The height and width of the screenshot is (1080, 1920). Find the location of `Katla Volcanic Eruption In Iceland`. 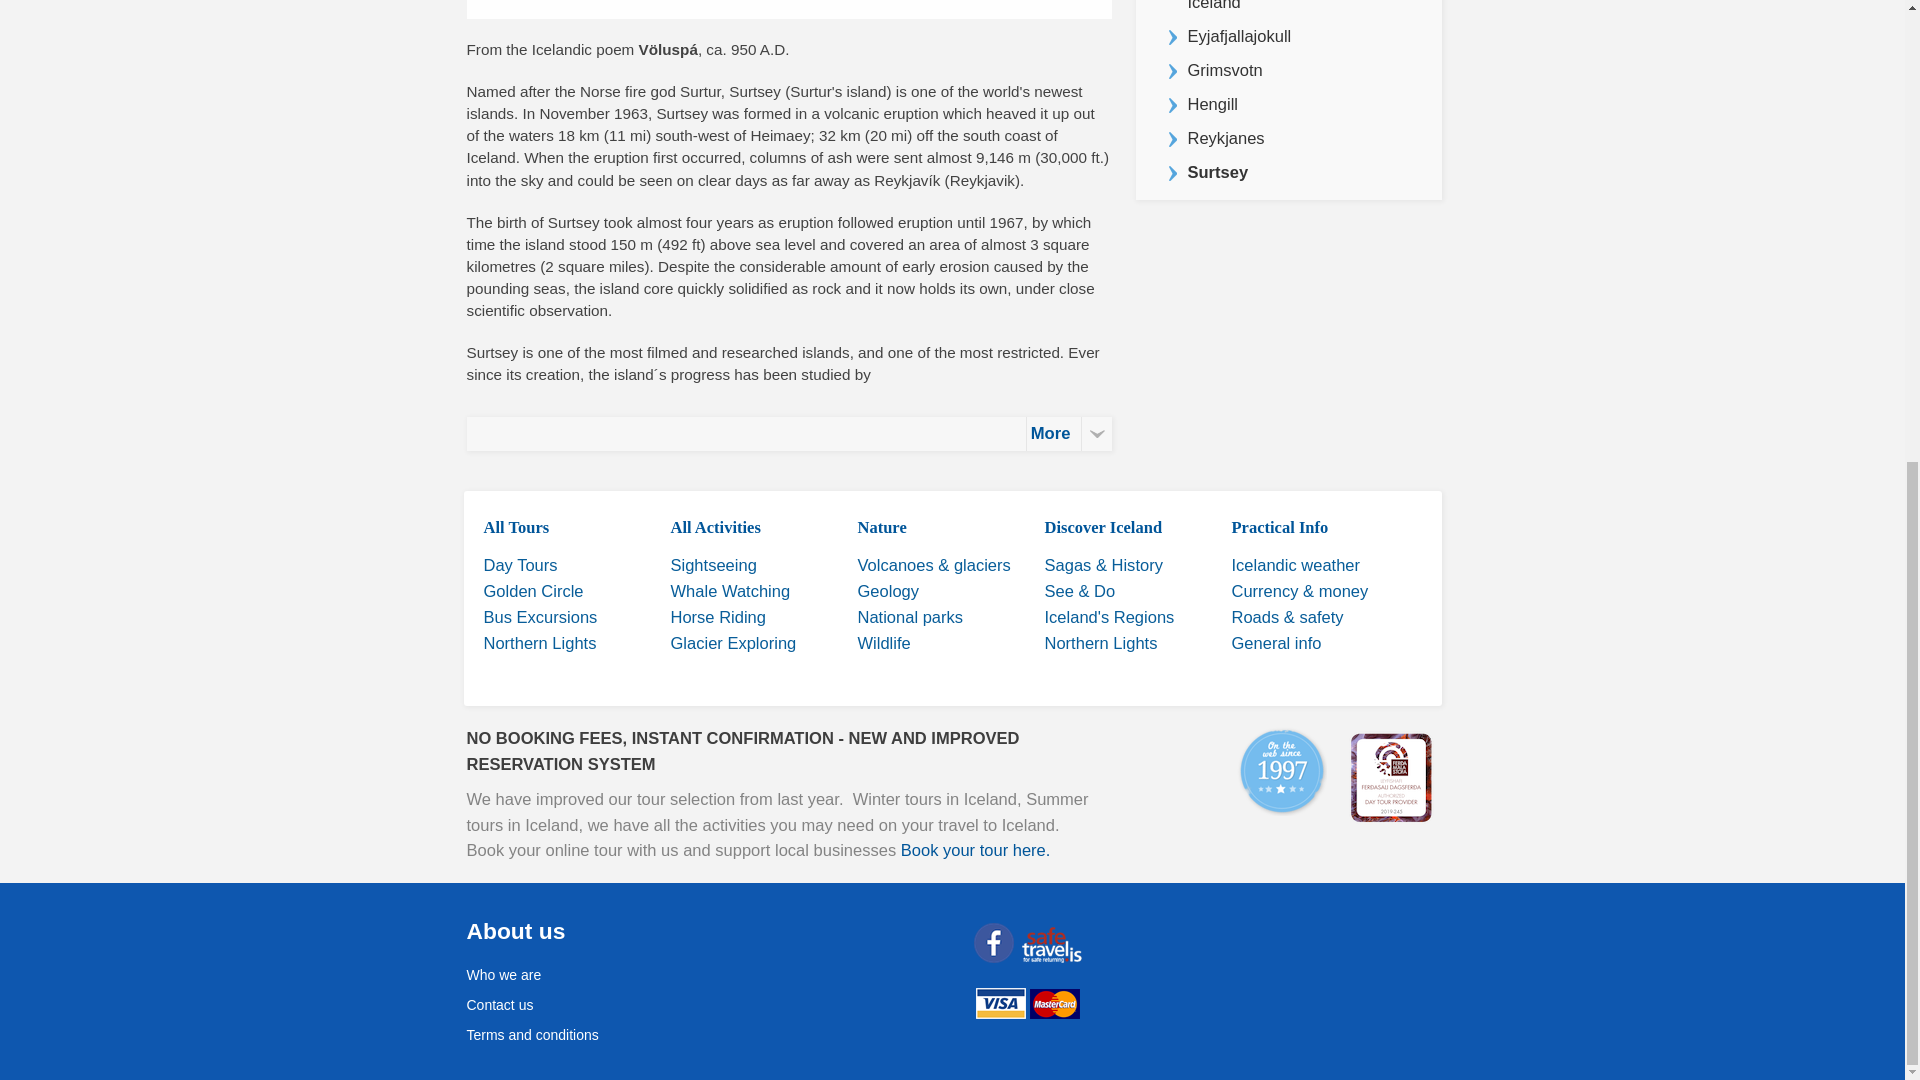

Katla Volcanic Eruption In Iceland is located at coordinates (1288, 10).